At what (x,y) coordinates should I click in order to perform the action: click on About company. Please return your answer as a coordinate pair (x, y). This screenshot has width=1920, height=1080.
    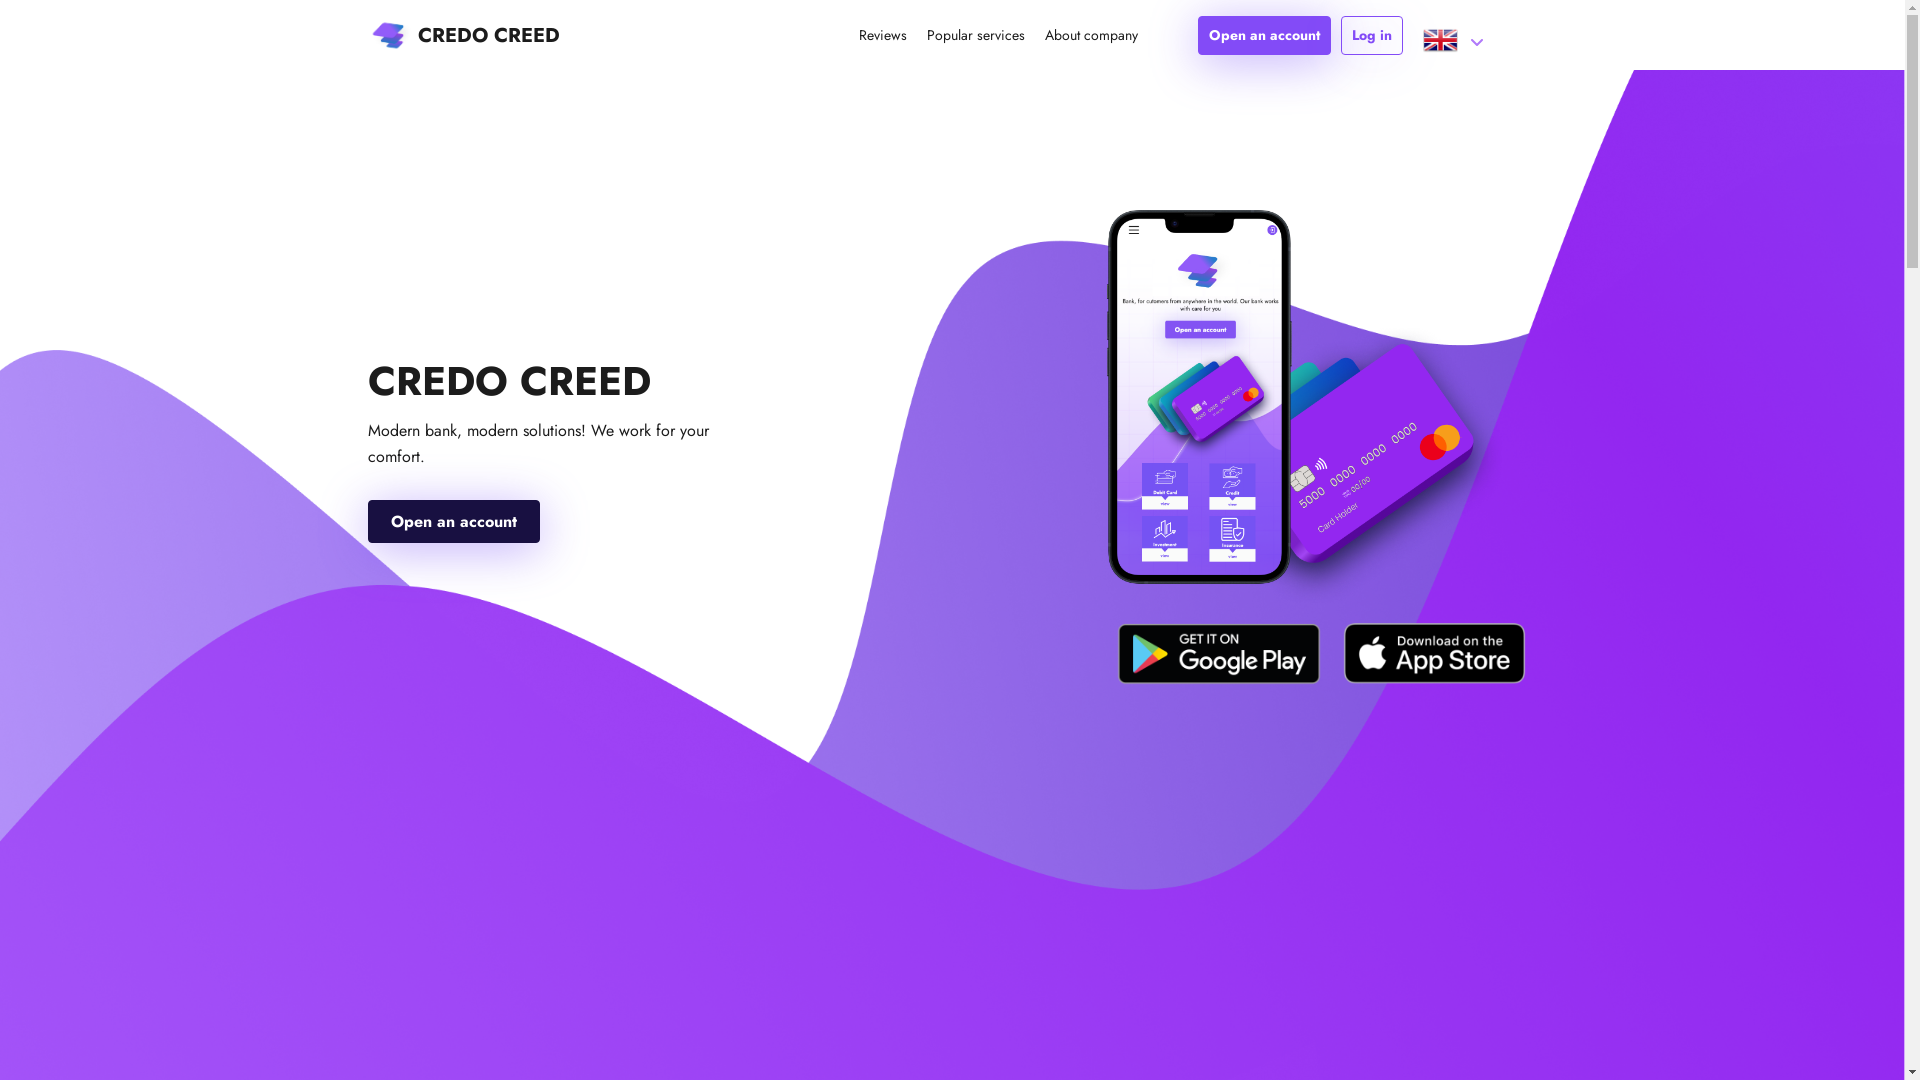
    Looking at the image, I should click on (1090, 35).